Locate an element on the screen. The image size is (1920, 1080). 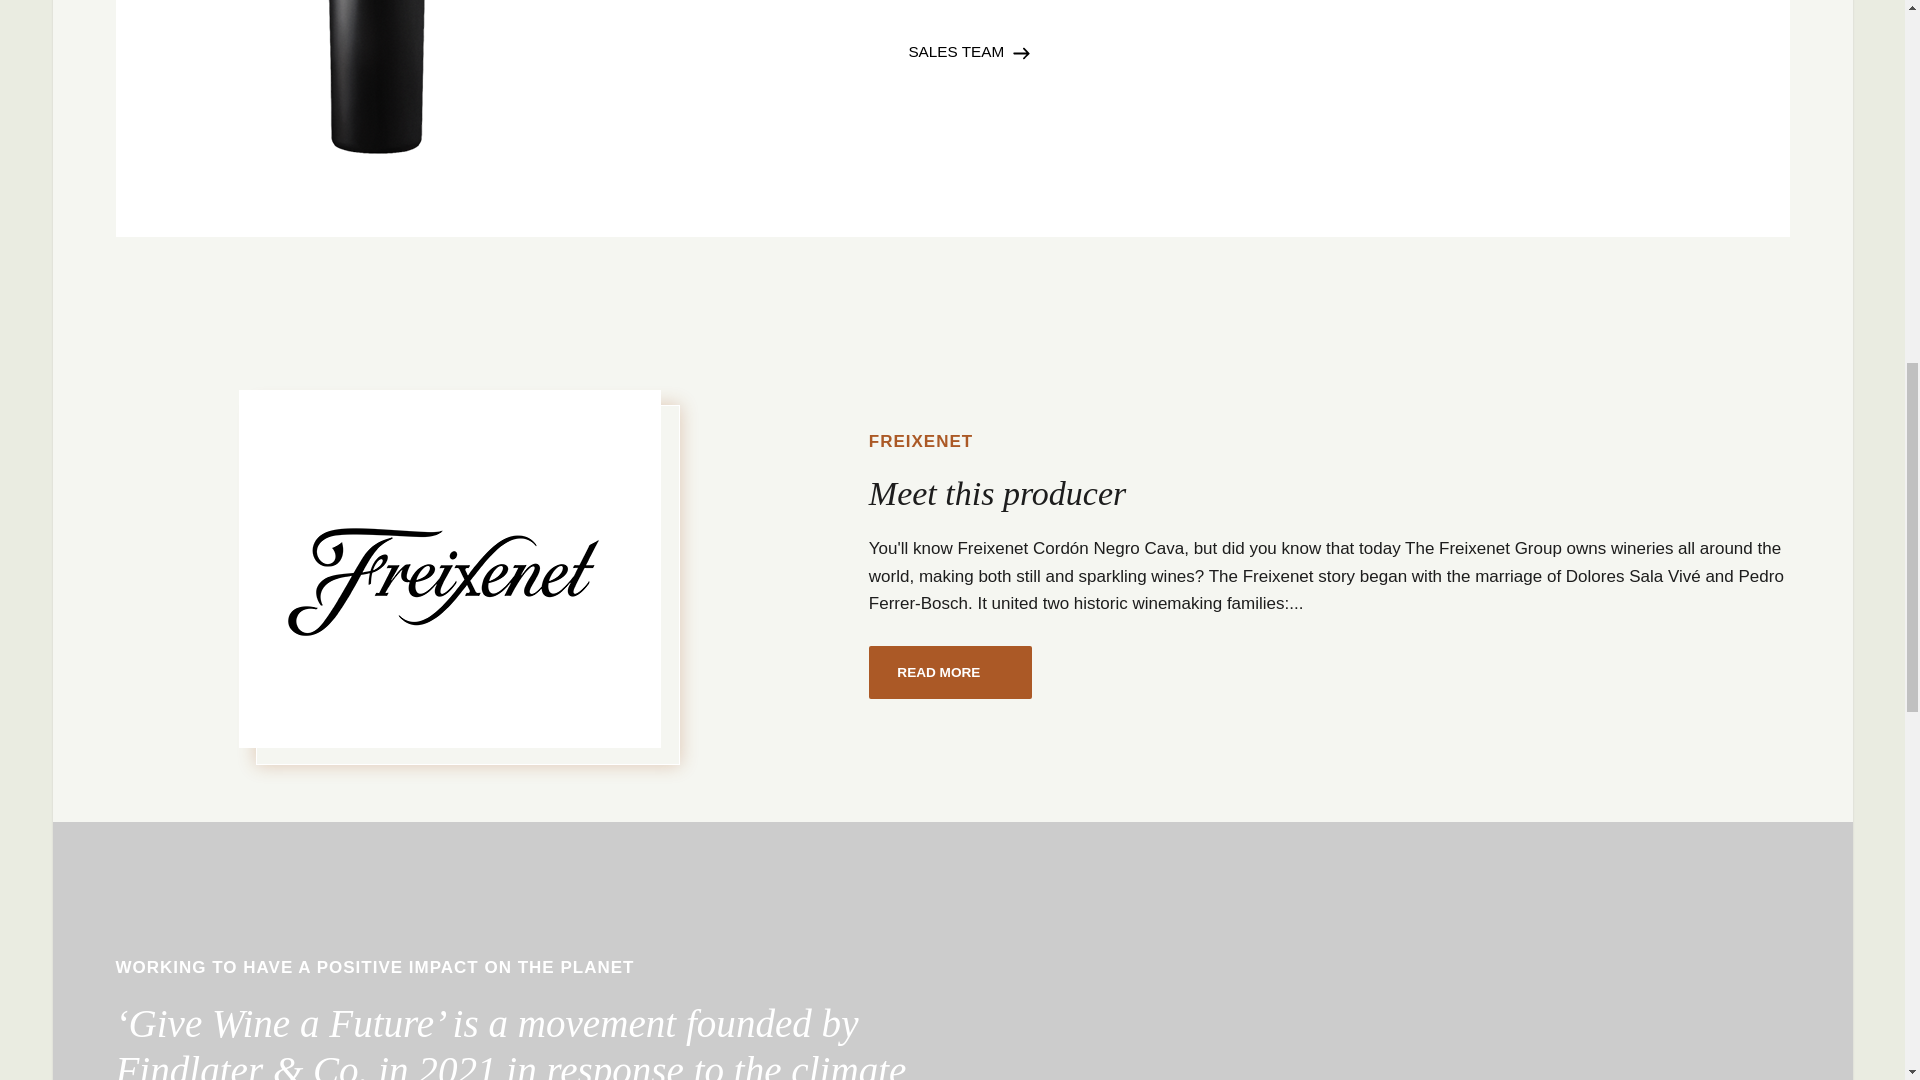
SALES TEAM is located at coordinates (968, 51).